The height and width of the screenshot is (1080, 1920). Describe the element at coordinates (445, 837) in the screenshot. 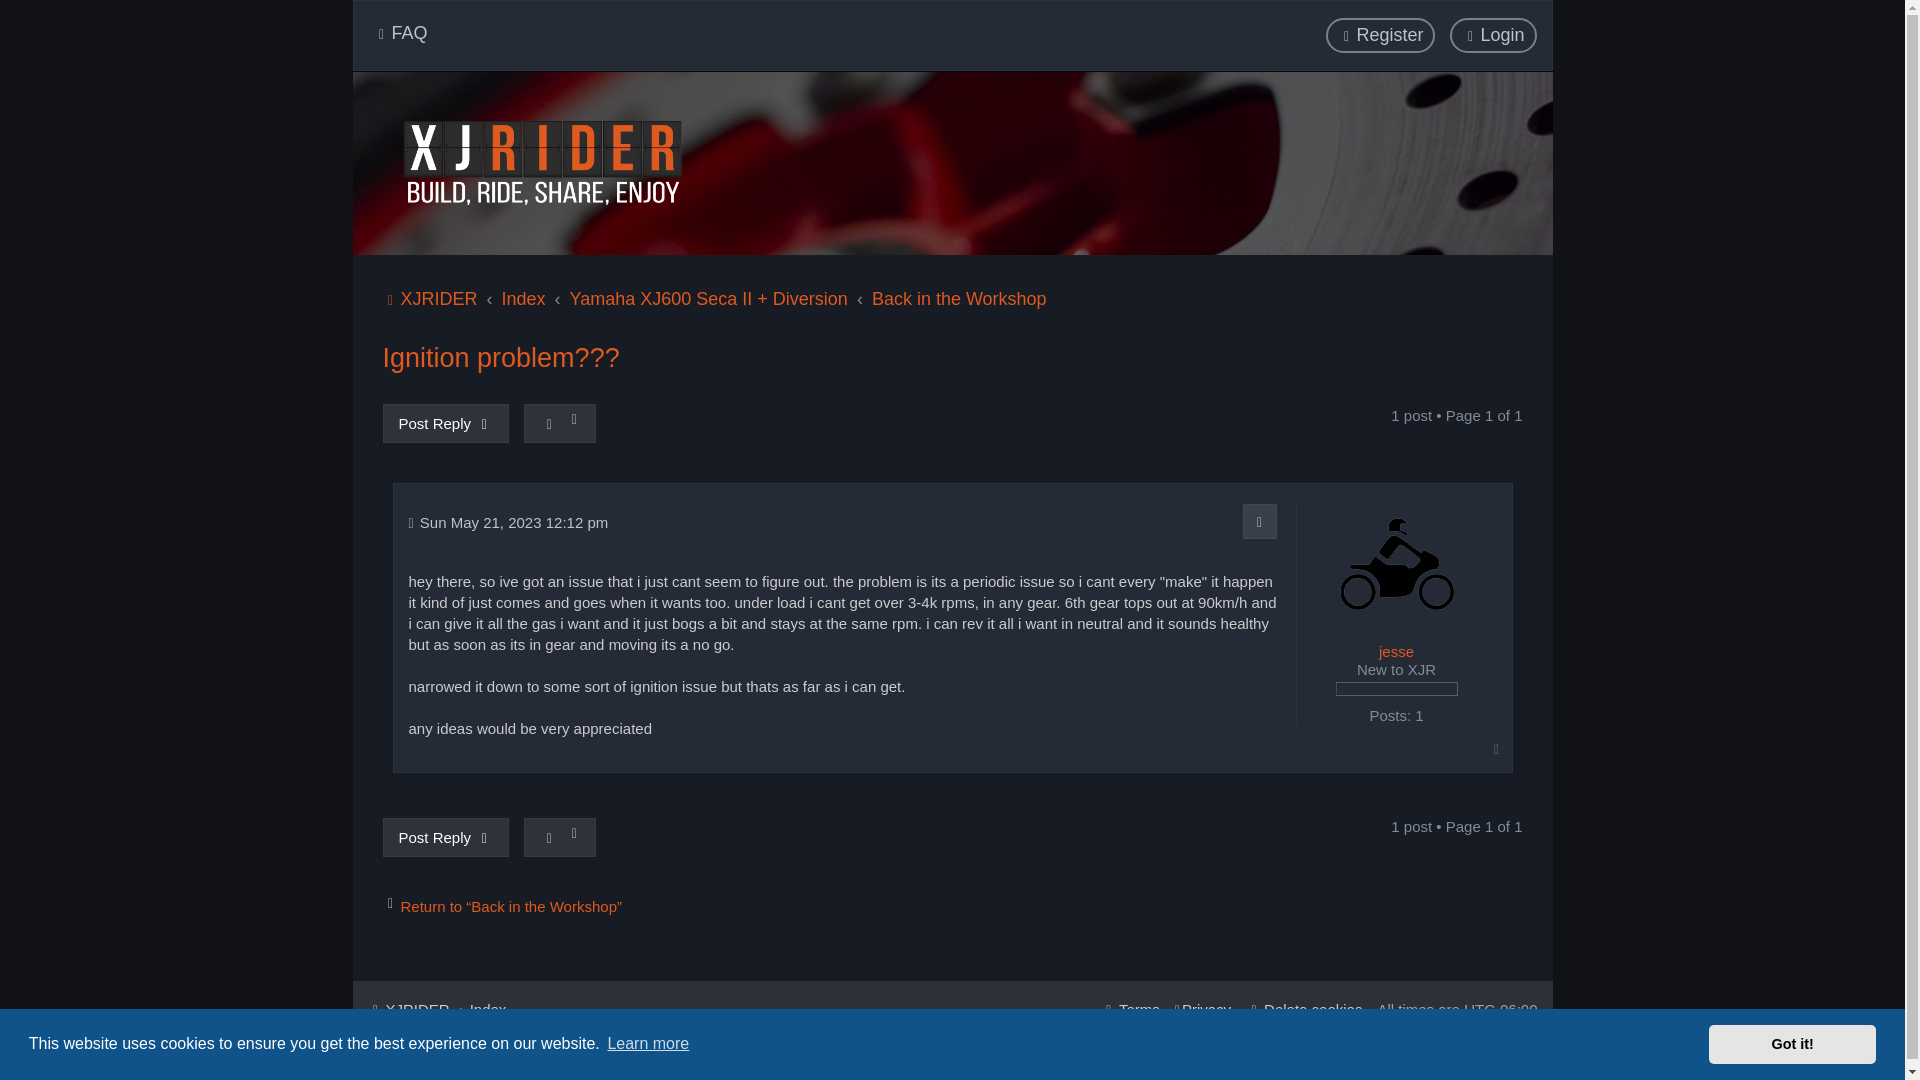

I see `Post a reply` at that location.